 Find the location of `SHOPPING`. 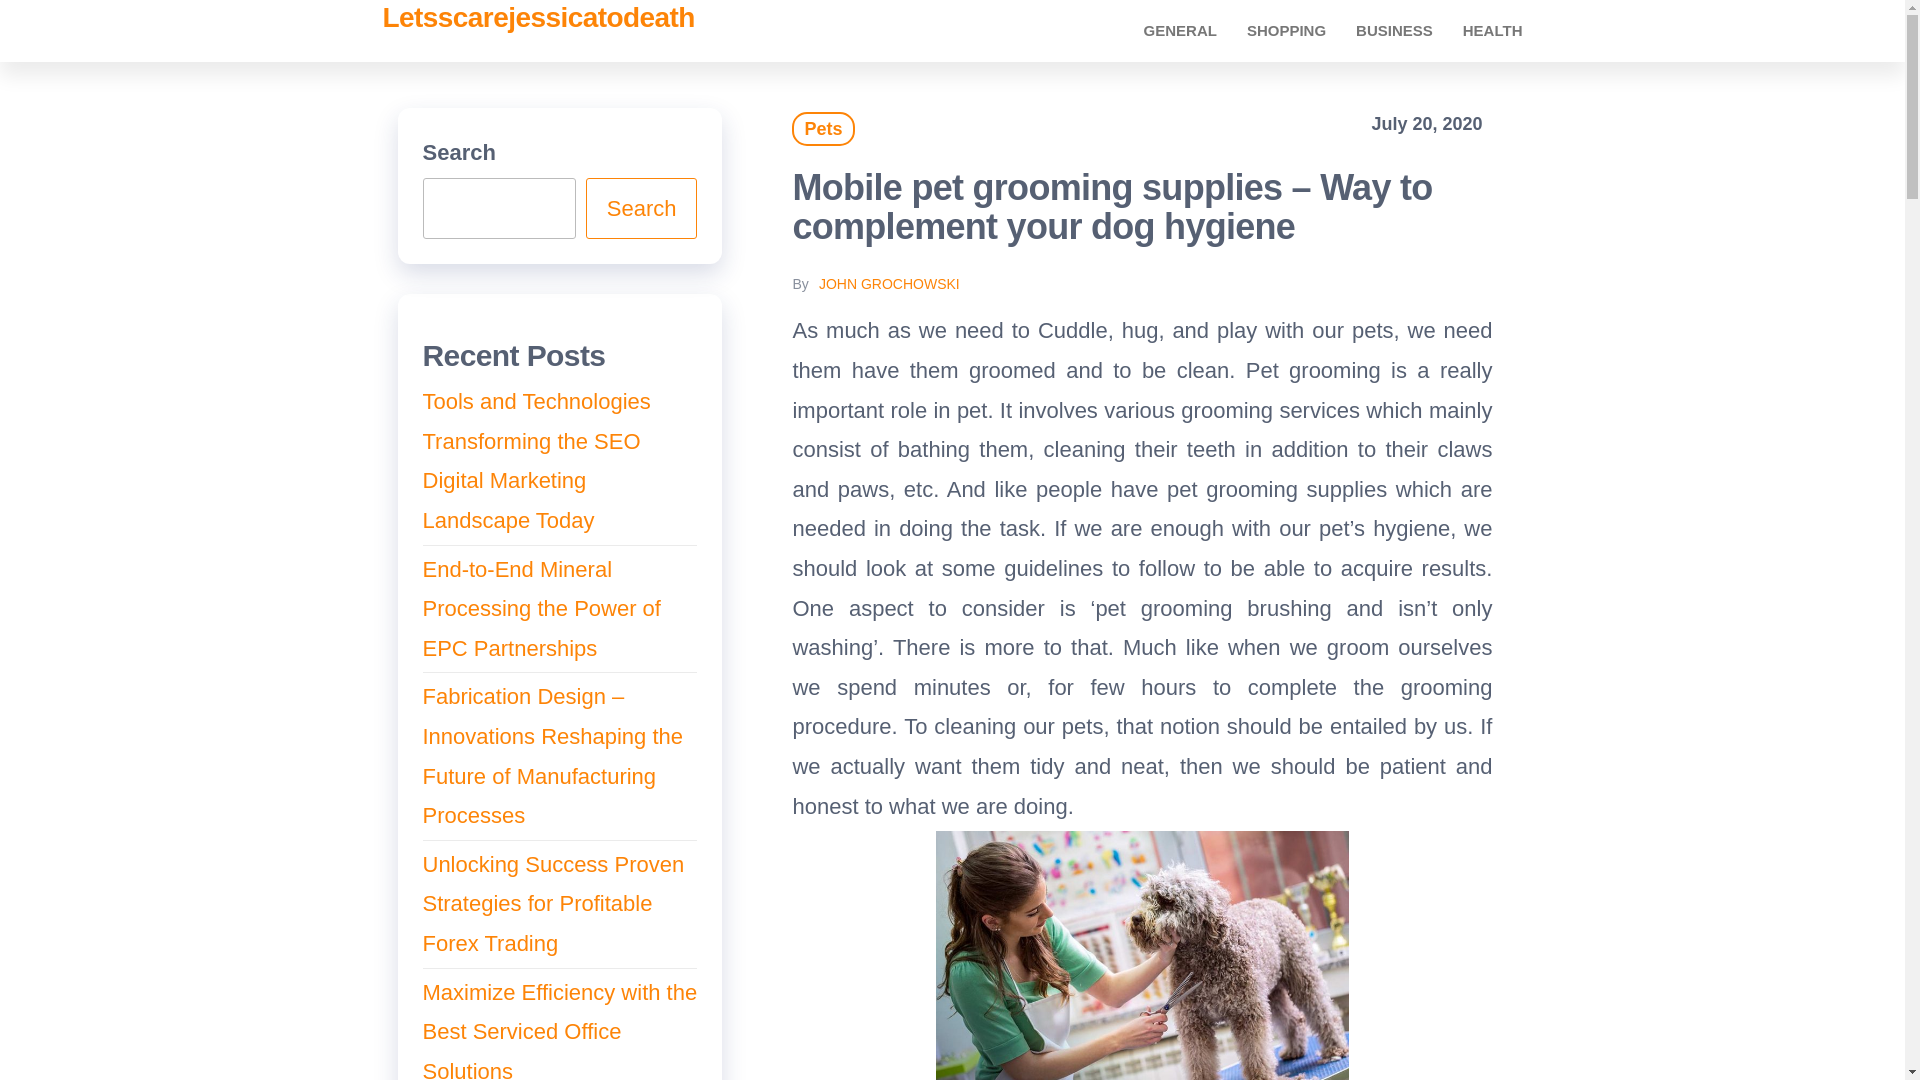

SHOPPING is located at coordinates (1286, 30).